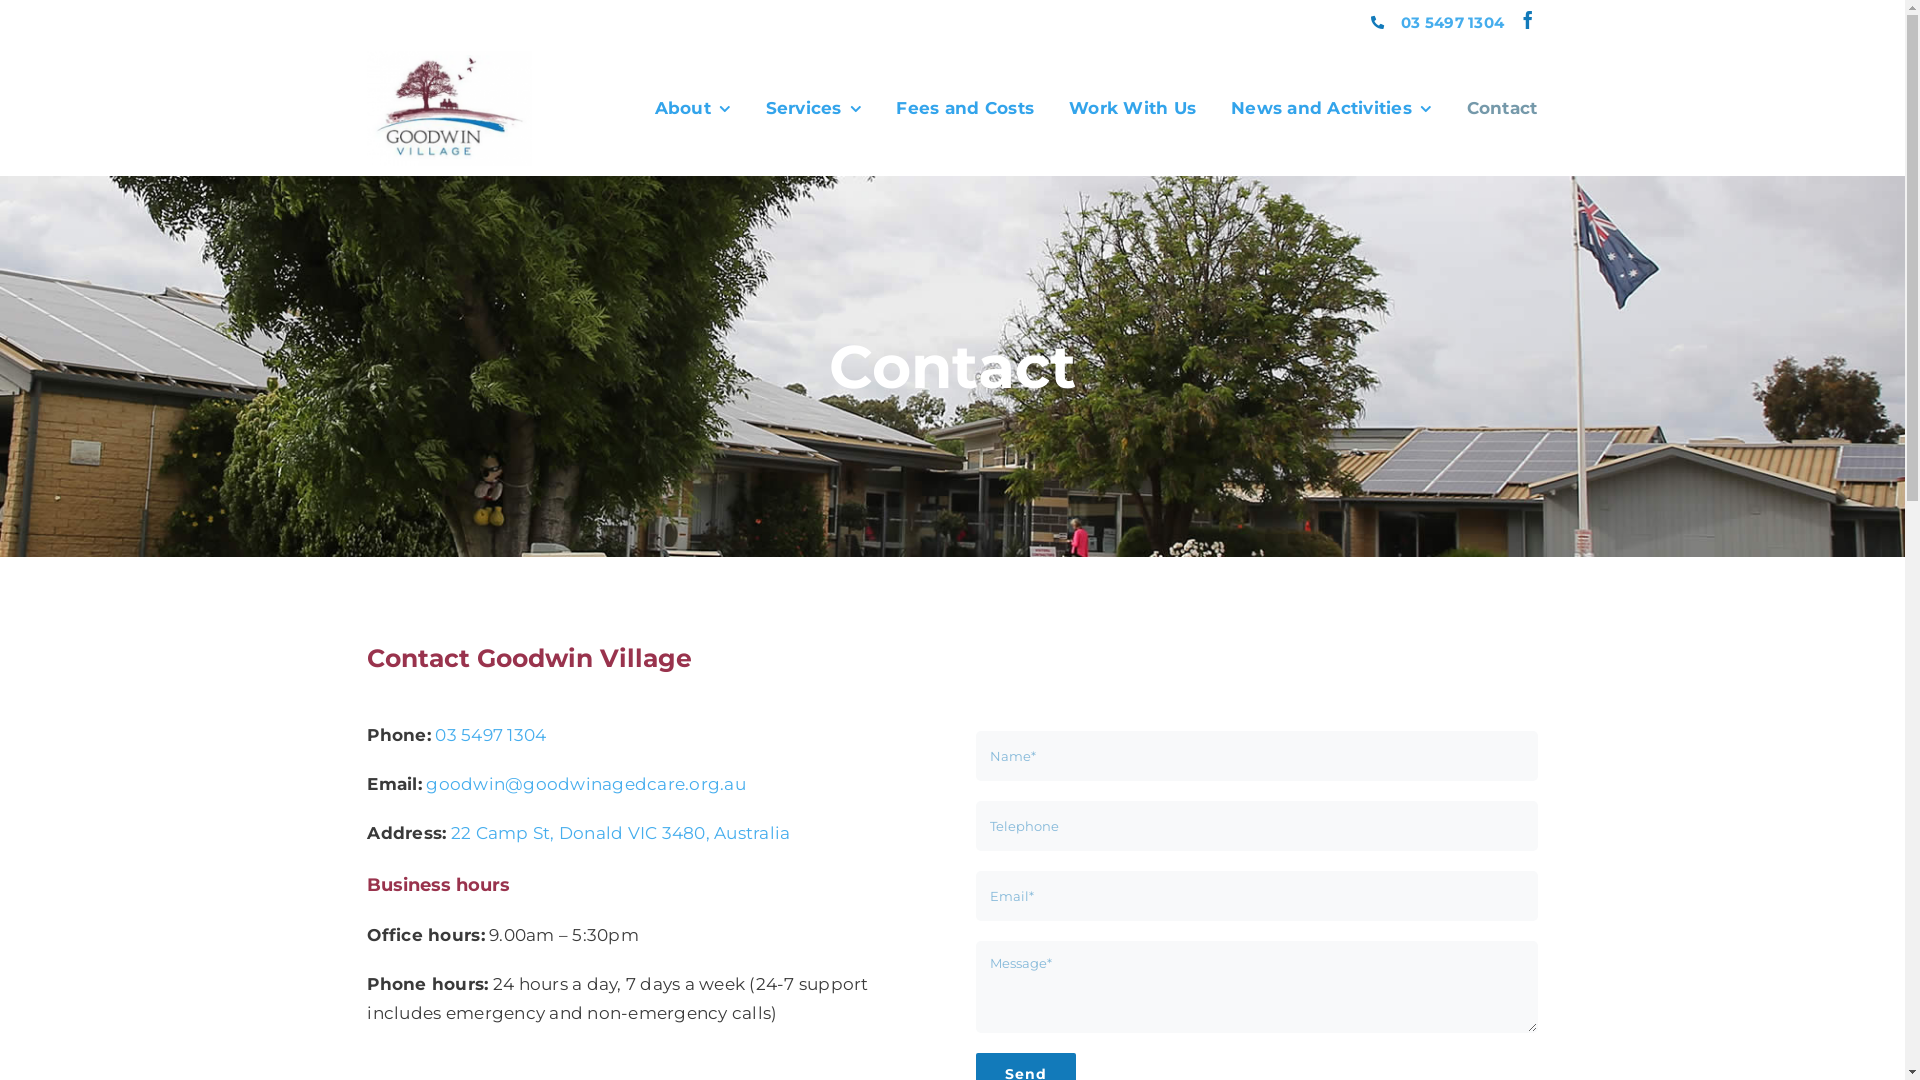  I want to click on Only numbers and phone characters are accepted., so click(1257, 826).